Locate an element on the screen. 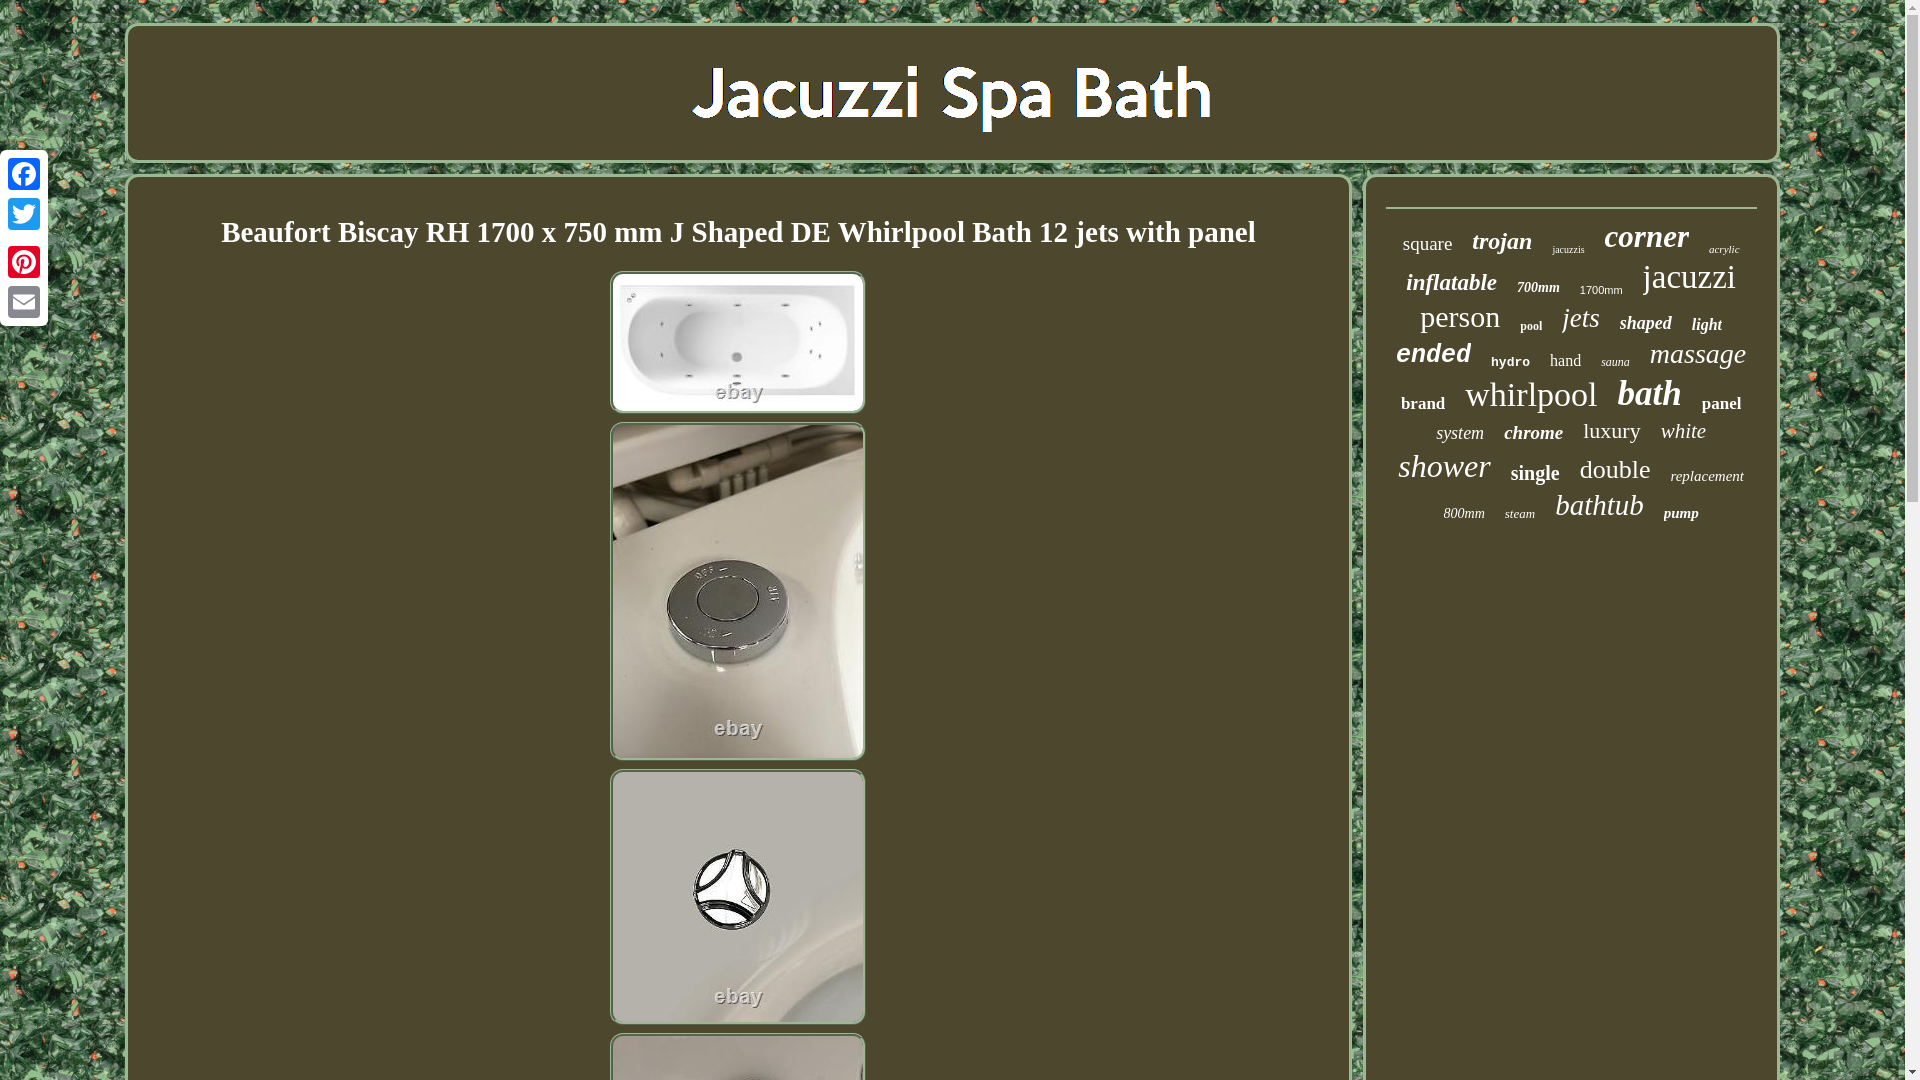 The height and width of the screenshot is (1080, 1920). Facebook is located at coordinates (24, 174).